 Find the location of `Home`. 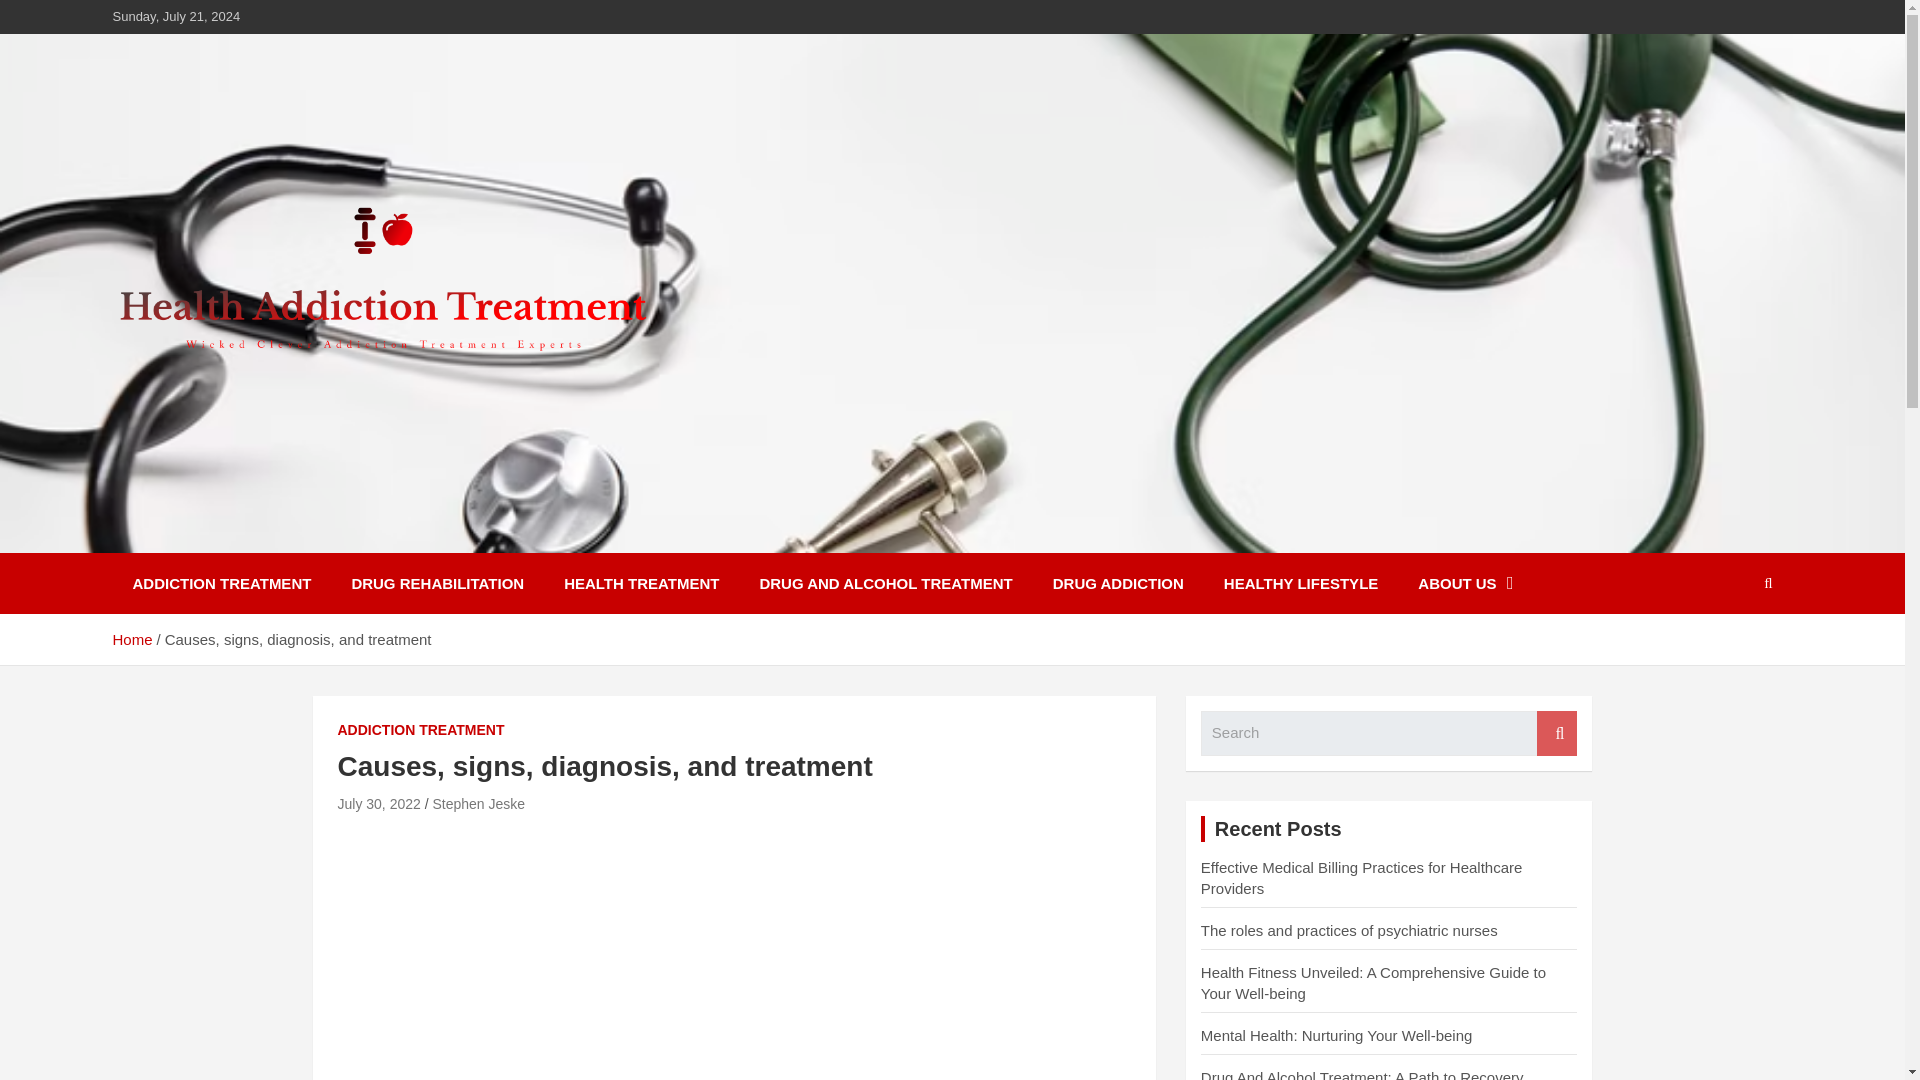

Home is located at coordinates (131, 639).